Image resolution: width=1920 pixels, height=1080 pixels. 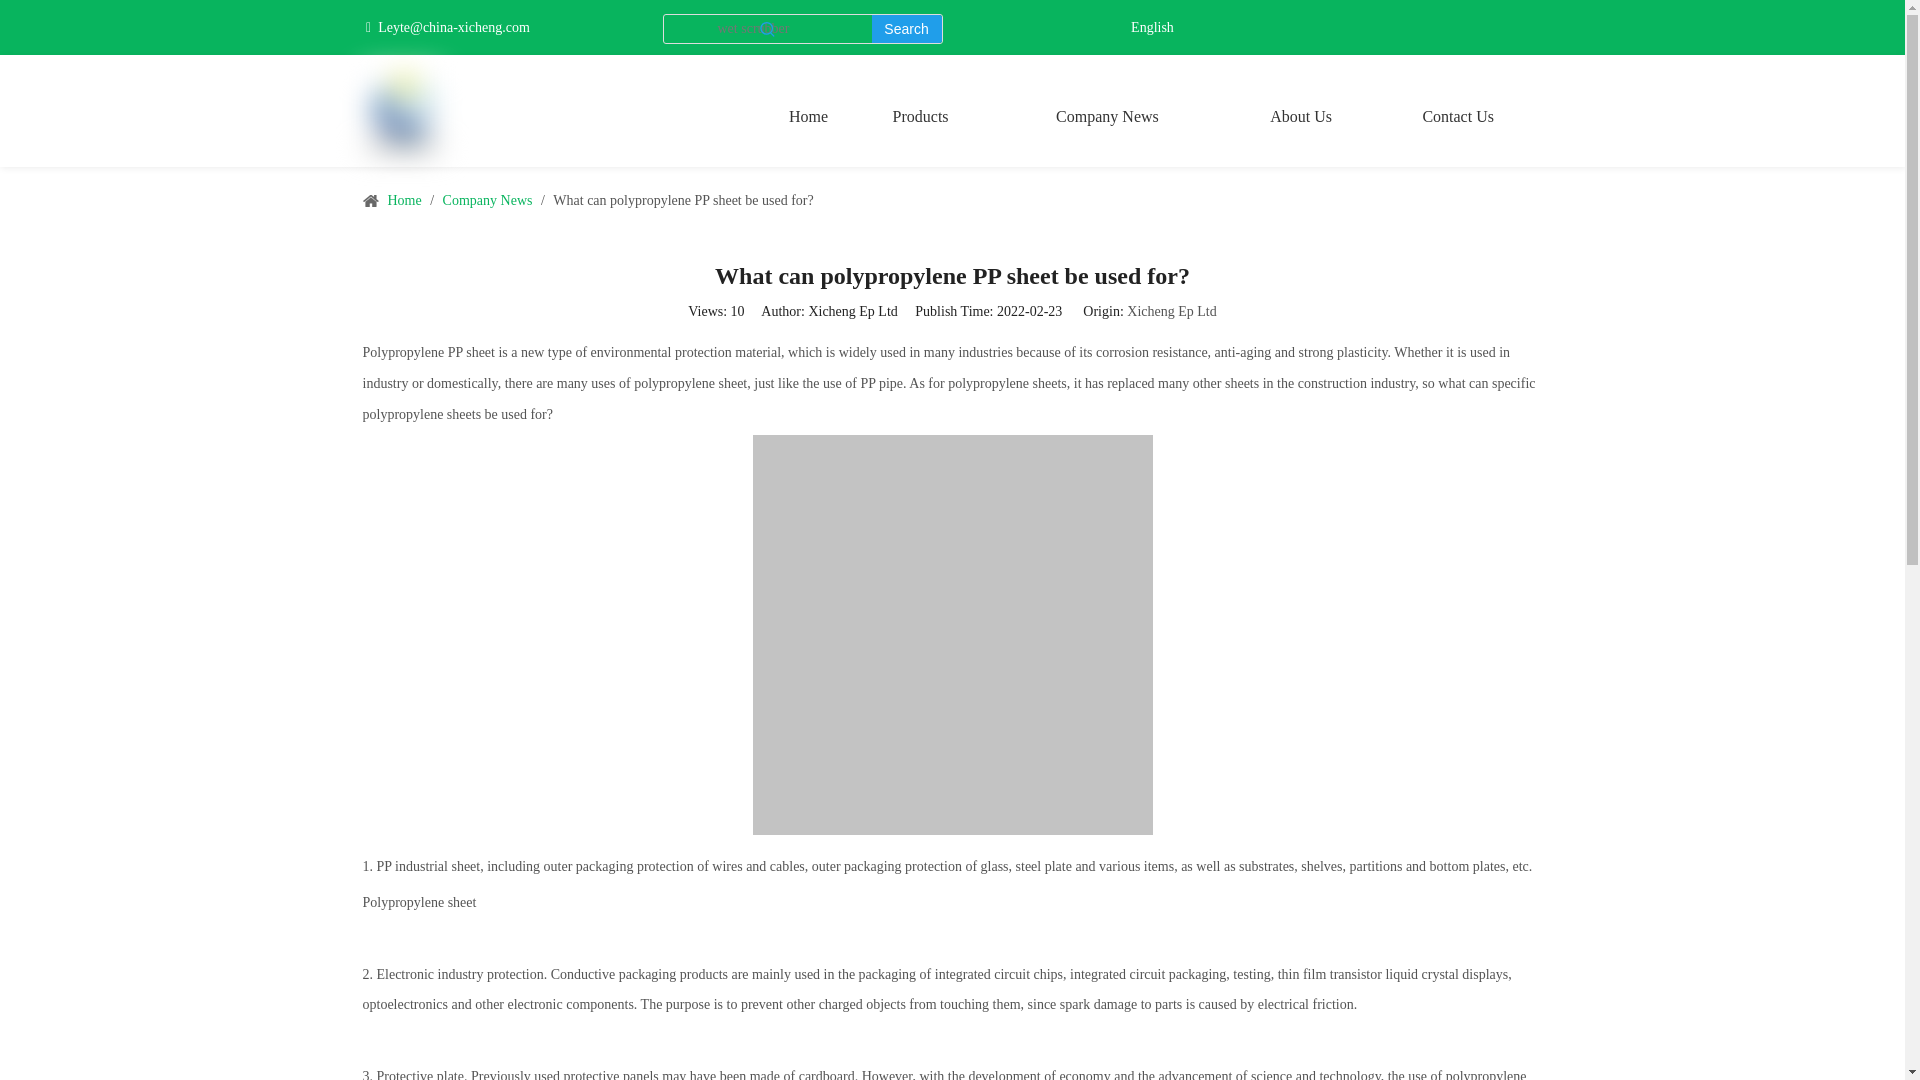 I want to click on About Us, so click(x=1301, y=116).